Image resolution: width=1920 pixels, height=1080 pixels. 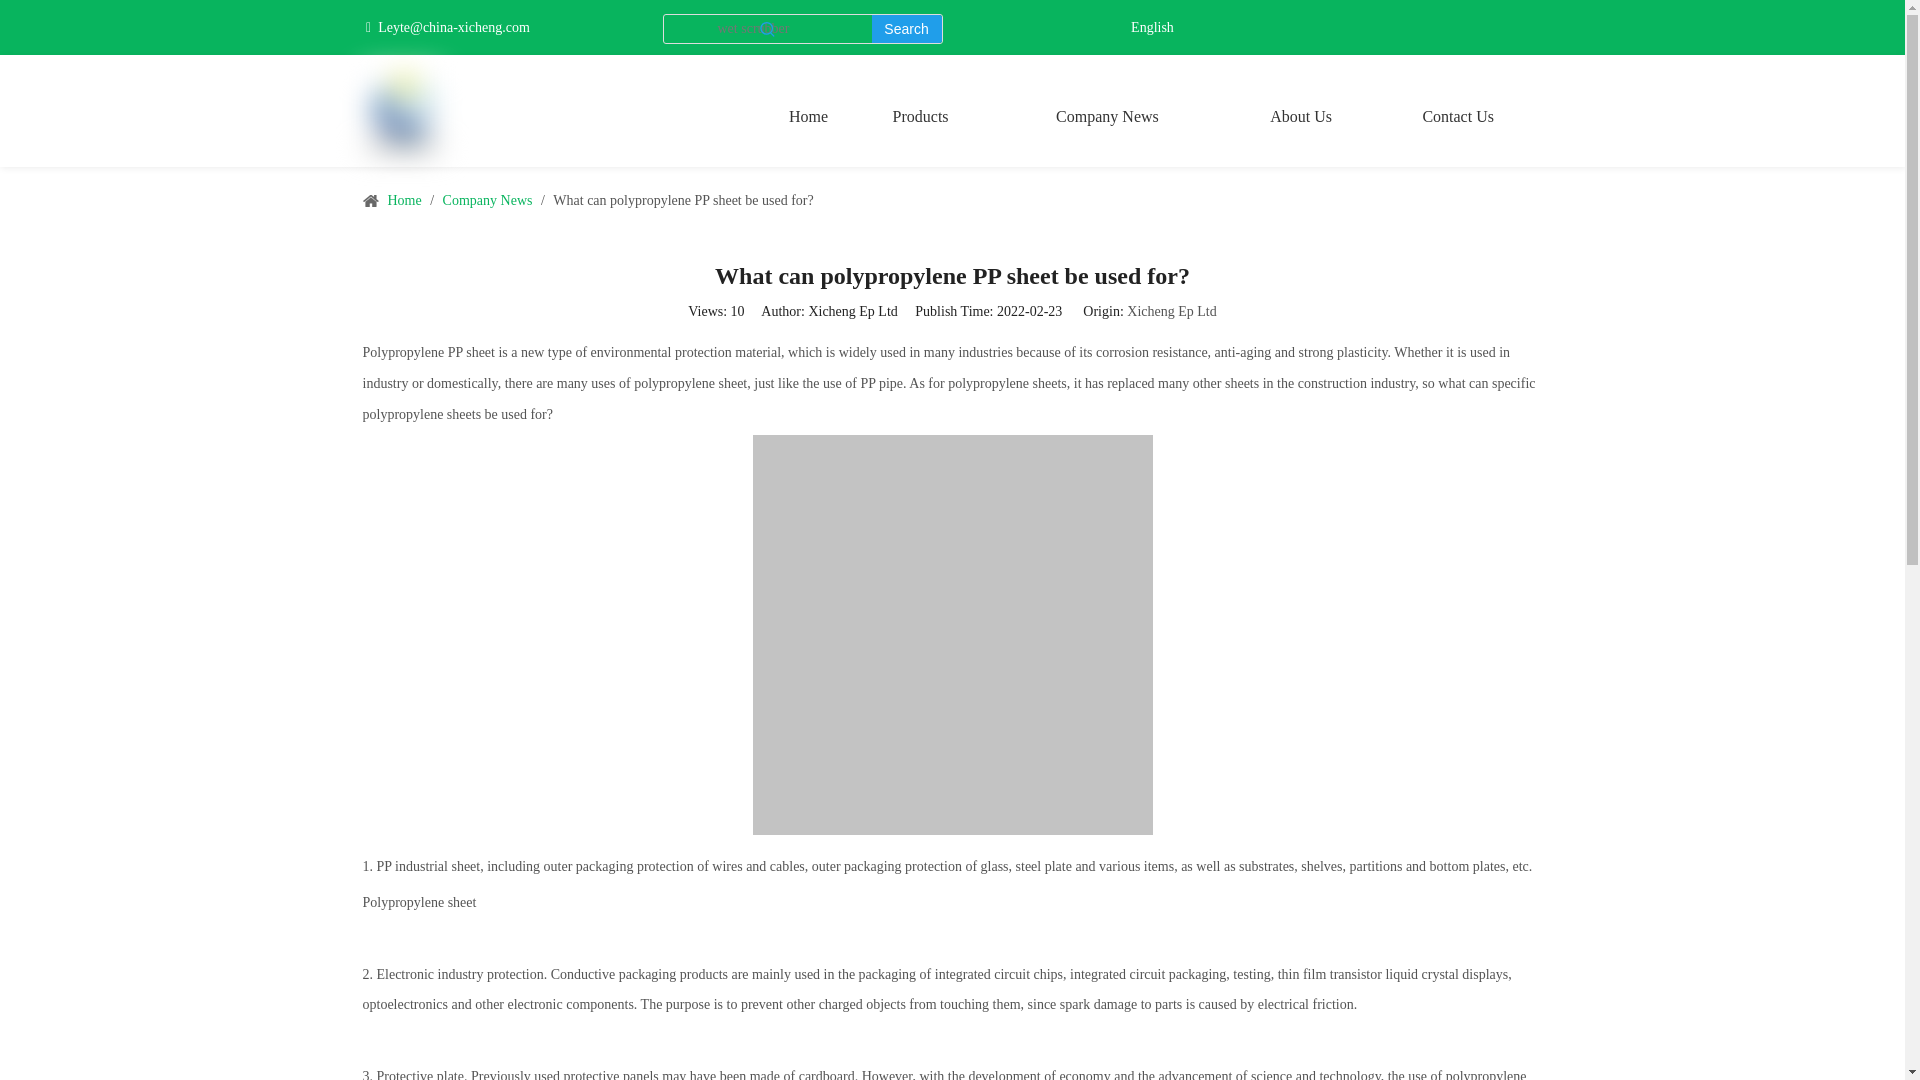 I want to click on About Us, so click(x=1301, y=116).